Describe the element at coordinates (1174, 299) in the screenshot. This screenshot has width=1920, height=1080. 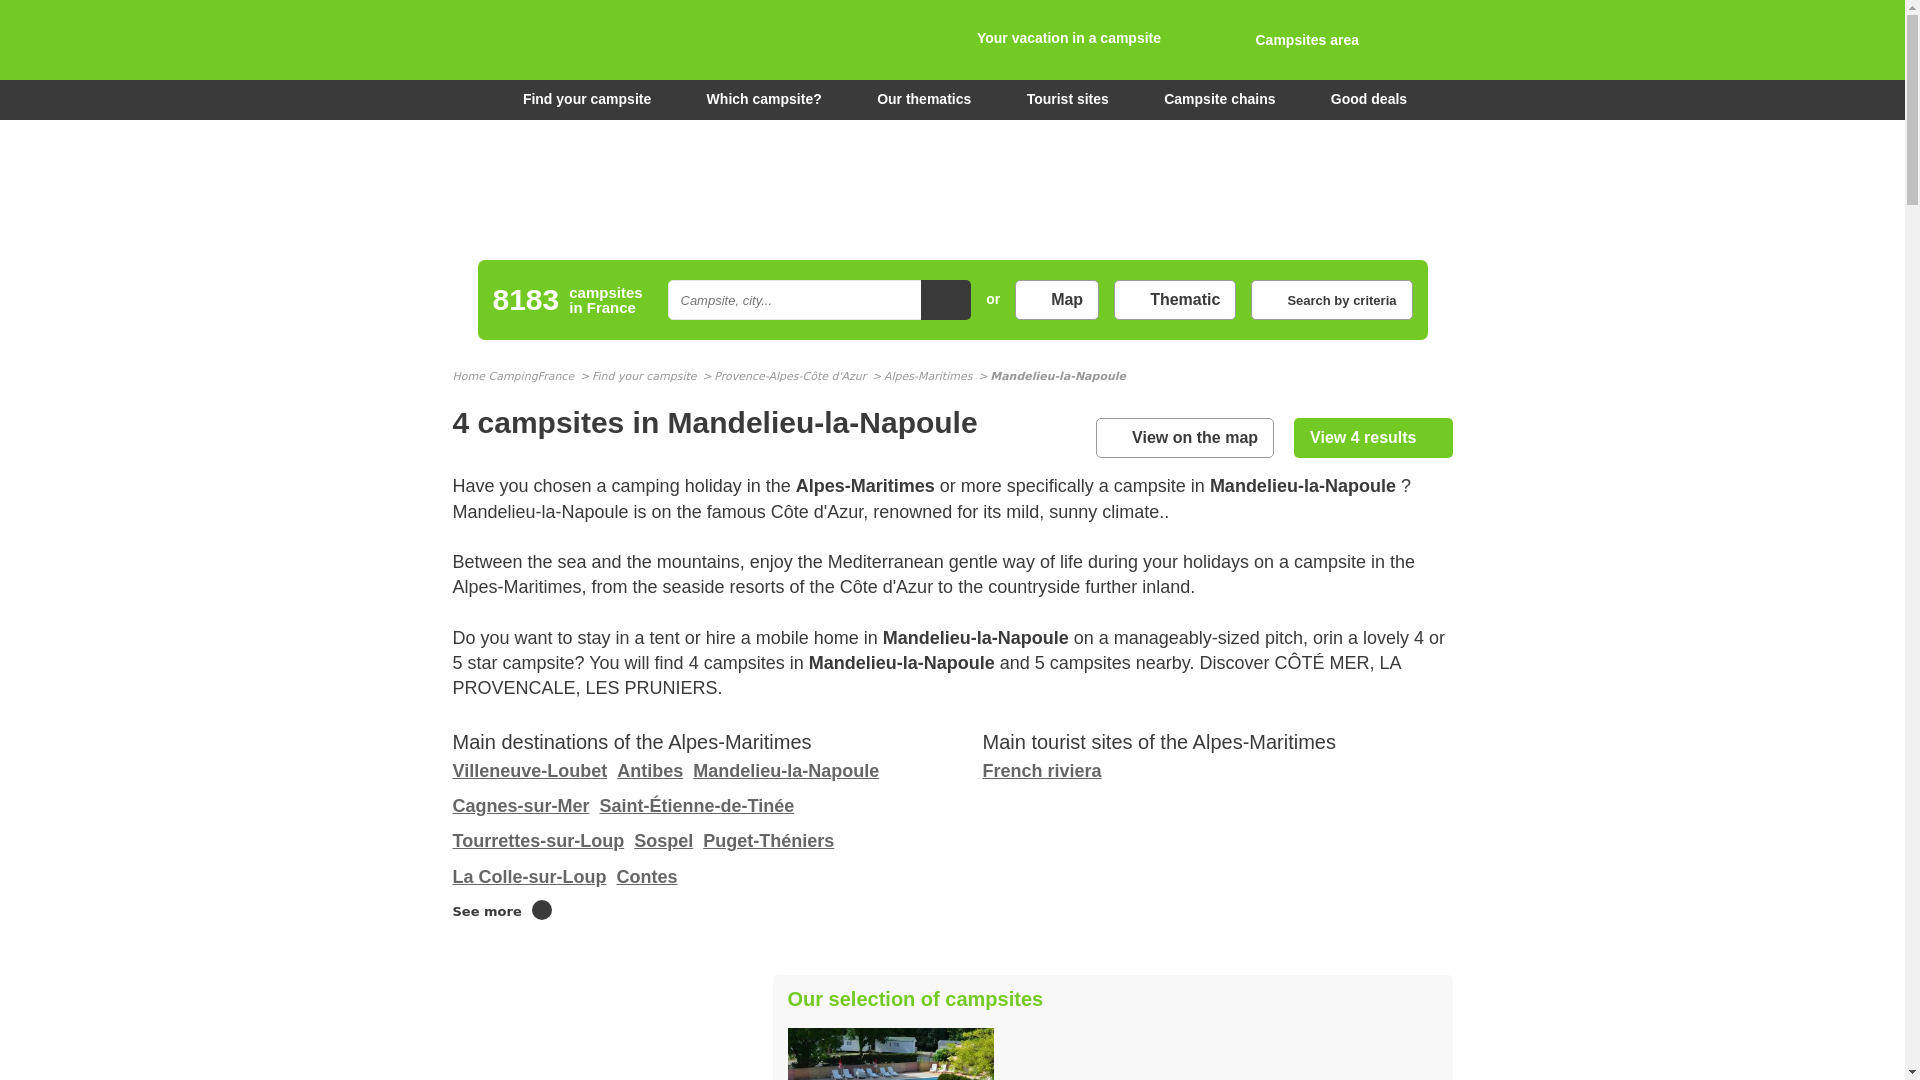
I see `Thematic` at that location.